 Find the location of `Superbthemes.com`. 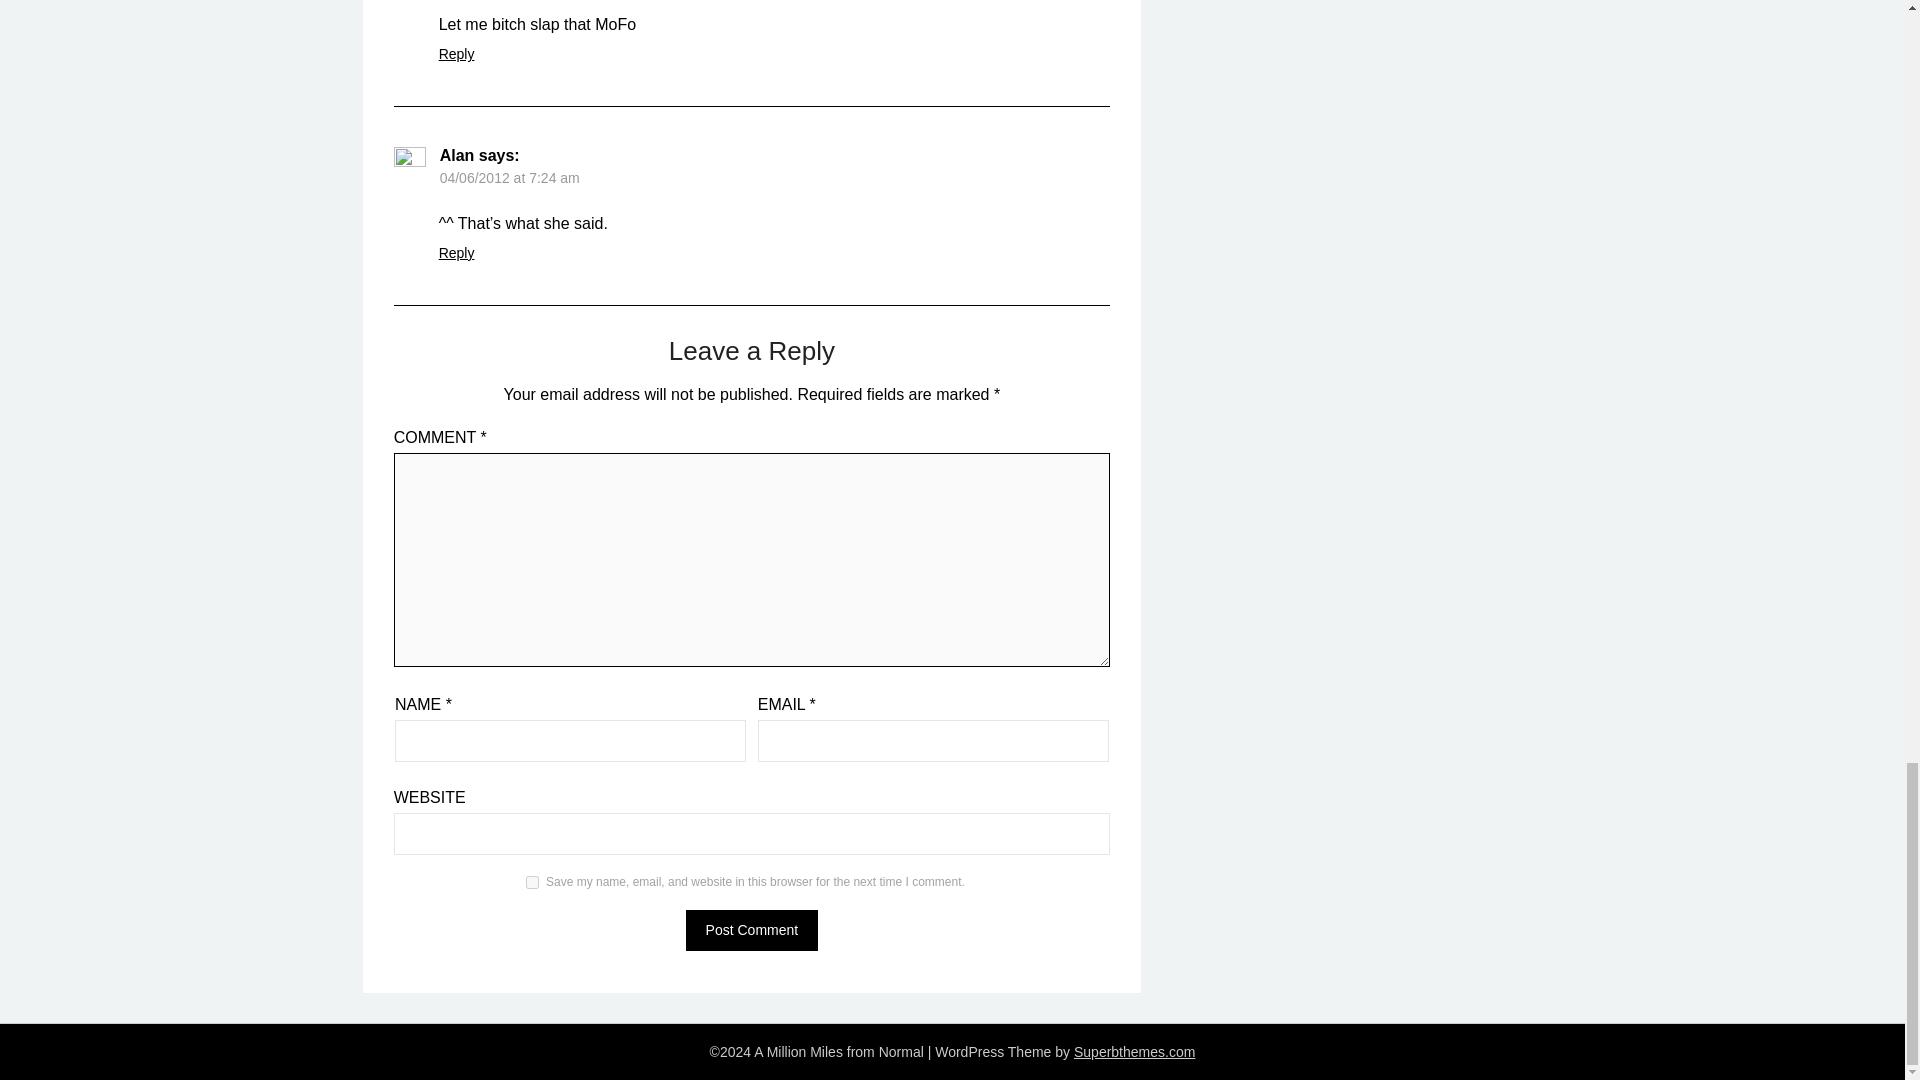

Superbthemes.com is located at coordinates (1134, 1052).